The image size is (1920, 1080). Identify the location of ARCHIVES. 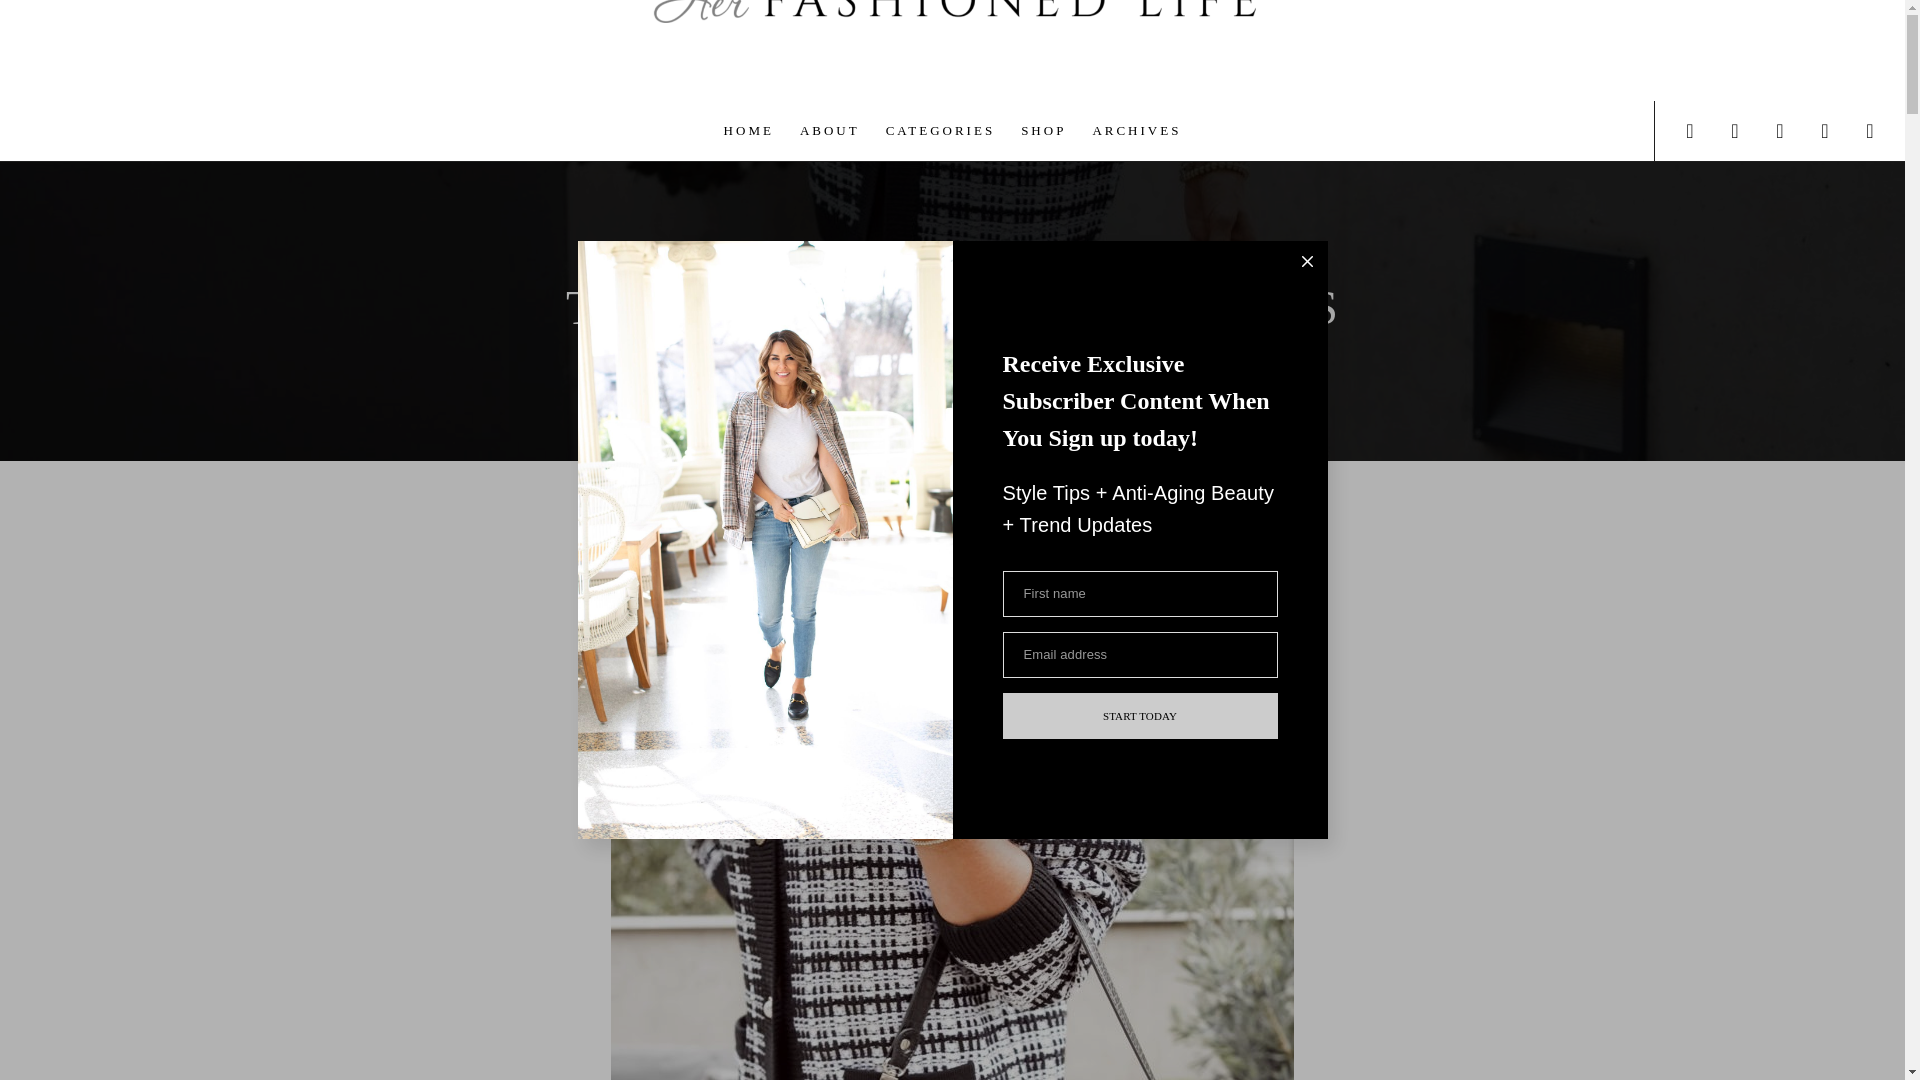
(1136, 130).